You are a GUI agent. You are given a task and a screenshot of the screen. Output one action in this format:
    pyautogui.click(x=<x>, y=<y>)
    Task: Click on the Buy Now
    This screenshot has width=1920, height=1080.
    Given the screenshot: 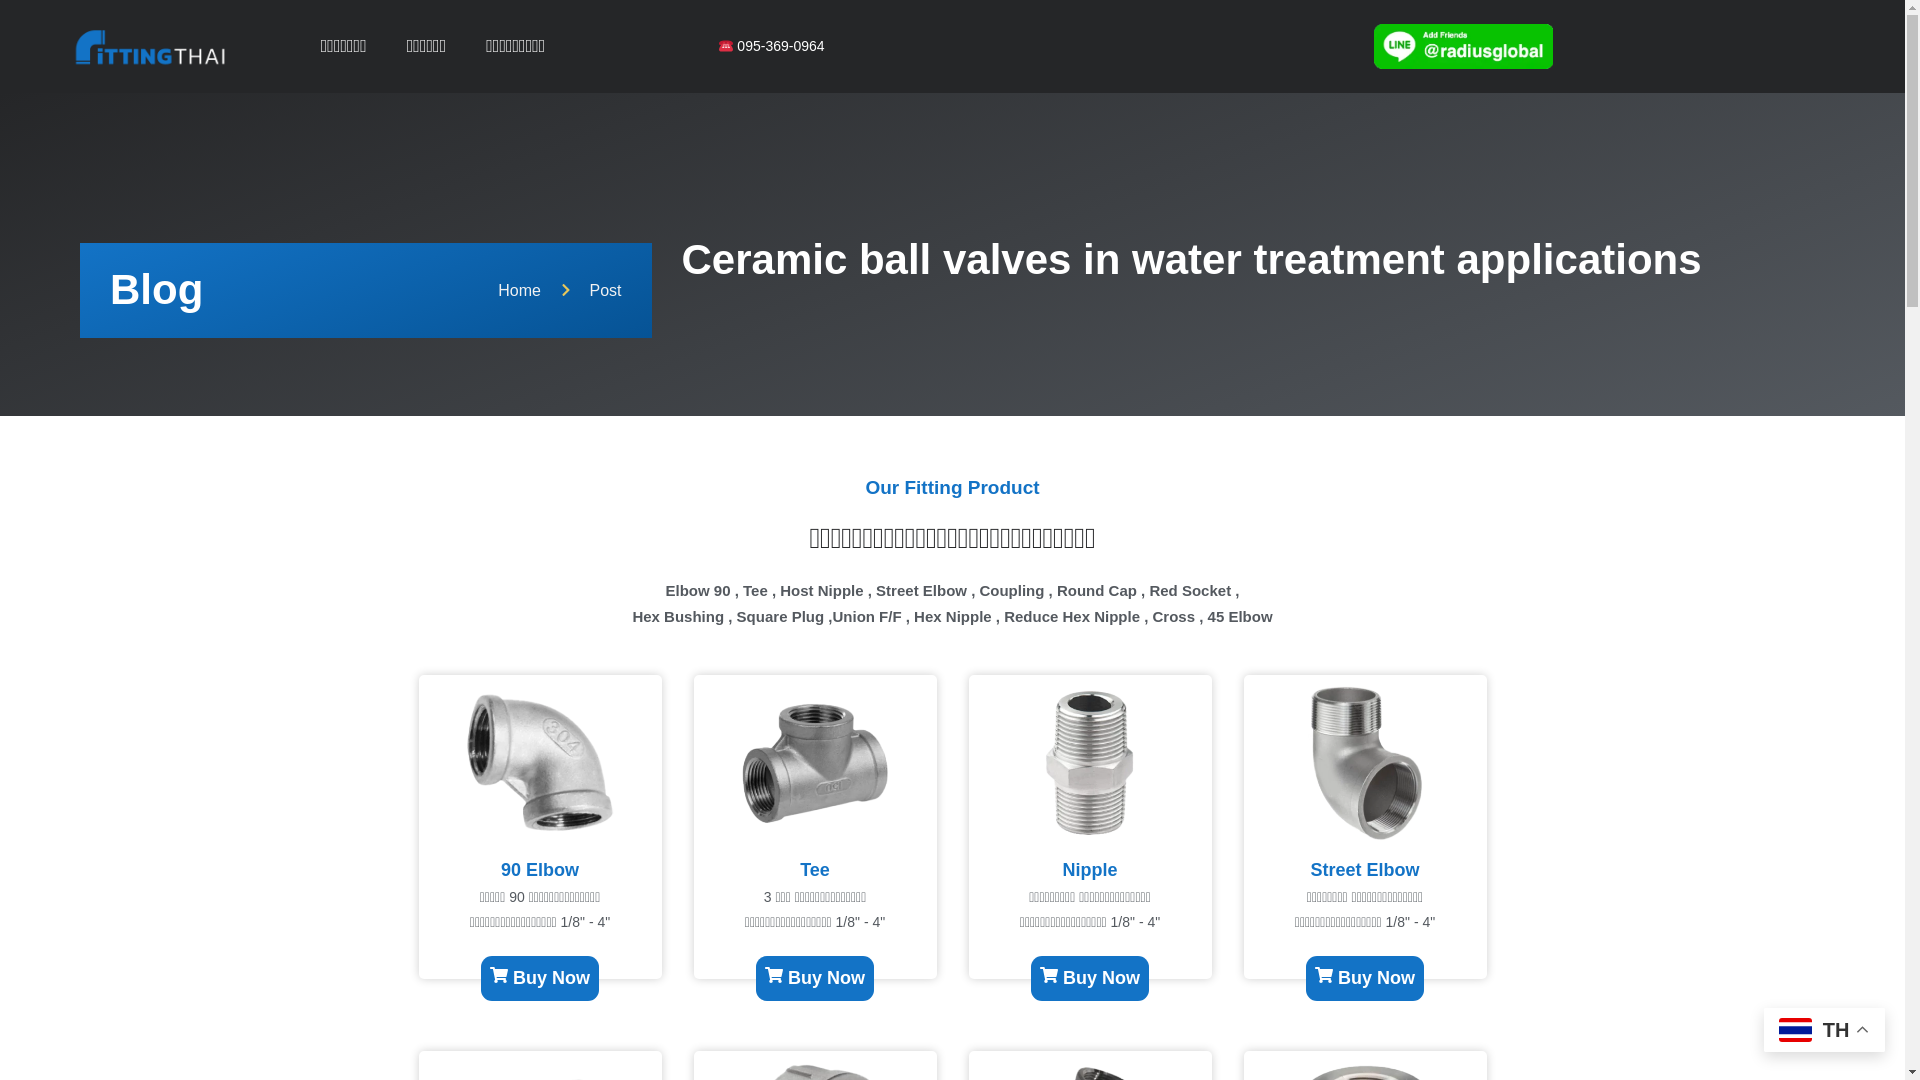 What is the action you would take?
    pyautogui.click(x=496, y=978)
    